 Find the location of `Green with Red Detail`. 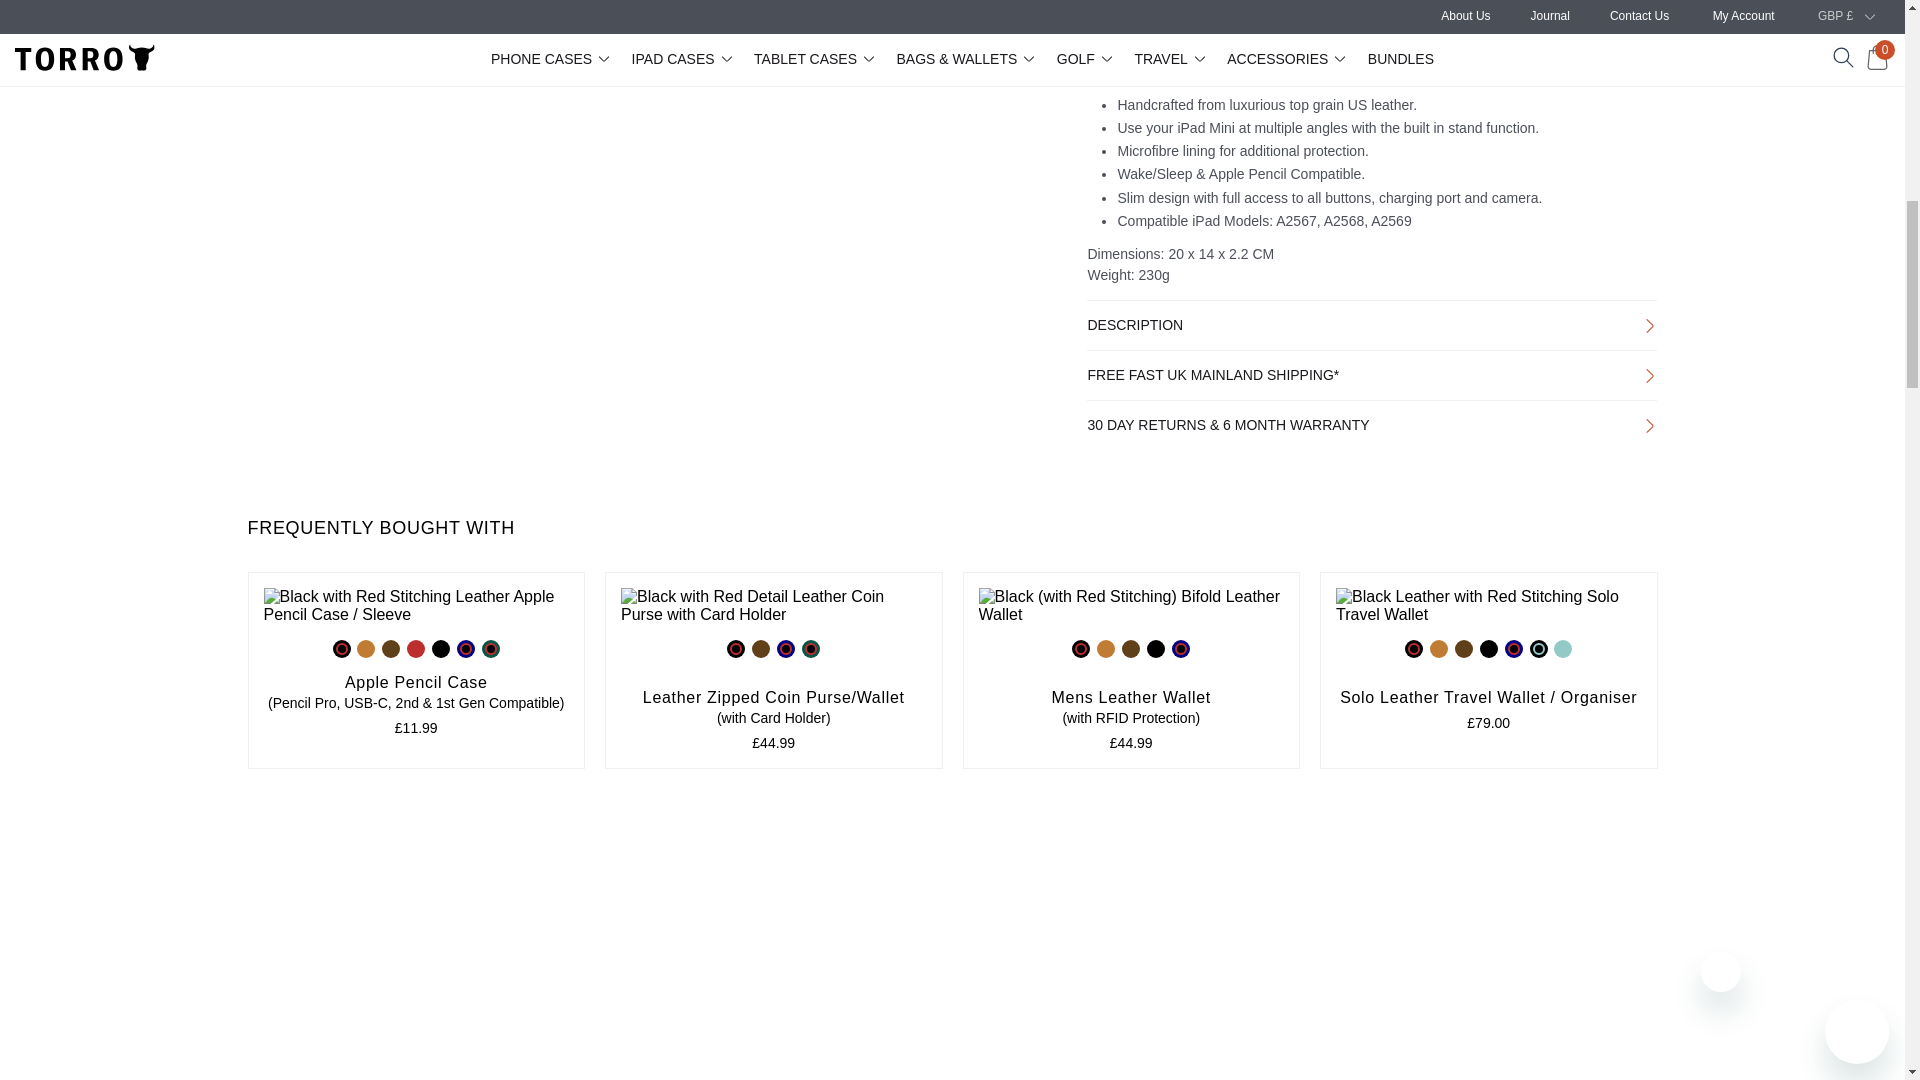

Green with Red Detail is located at coordinates (490, 648).